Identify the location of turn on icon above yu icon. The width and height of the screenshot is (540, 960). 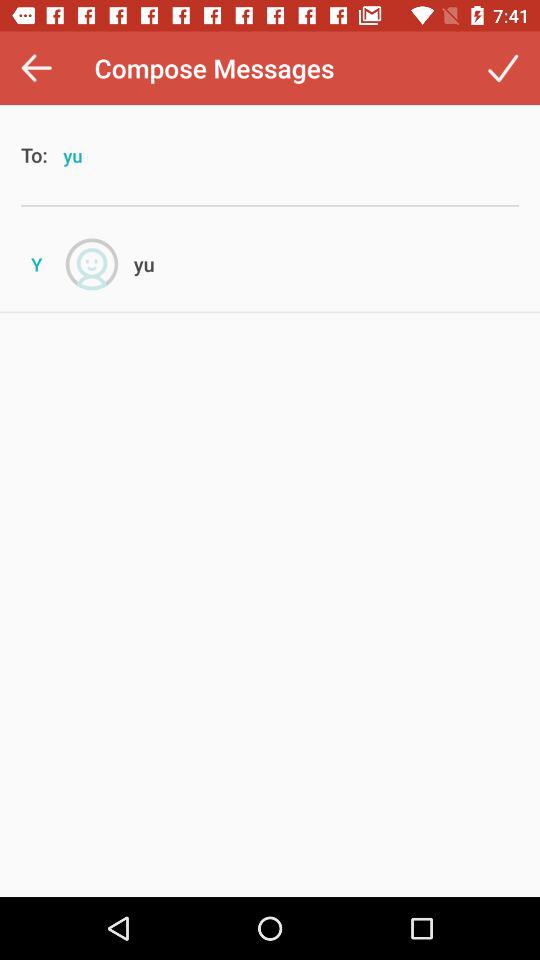
(502, 68).